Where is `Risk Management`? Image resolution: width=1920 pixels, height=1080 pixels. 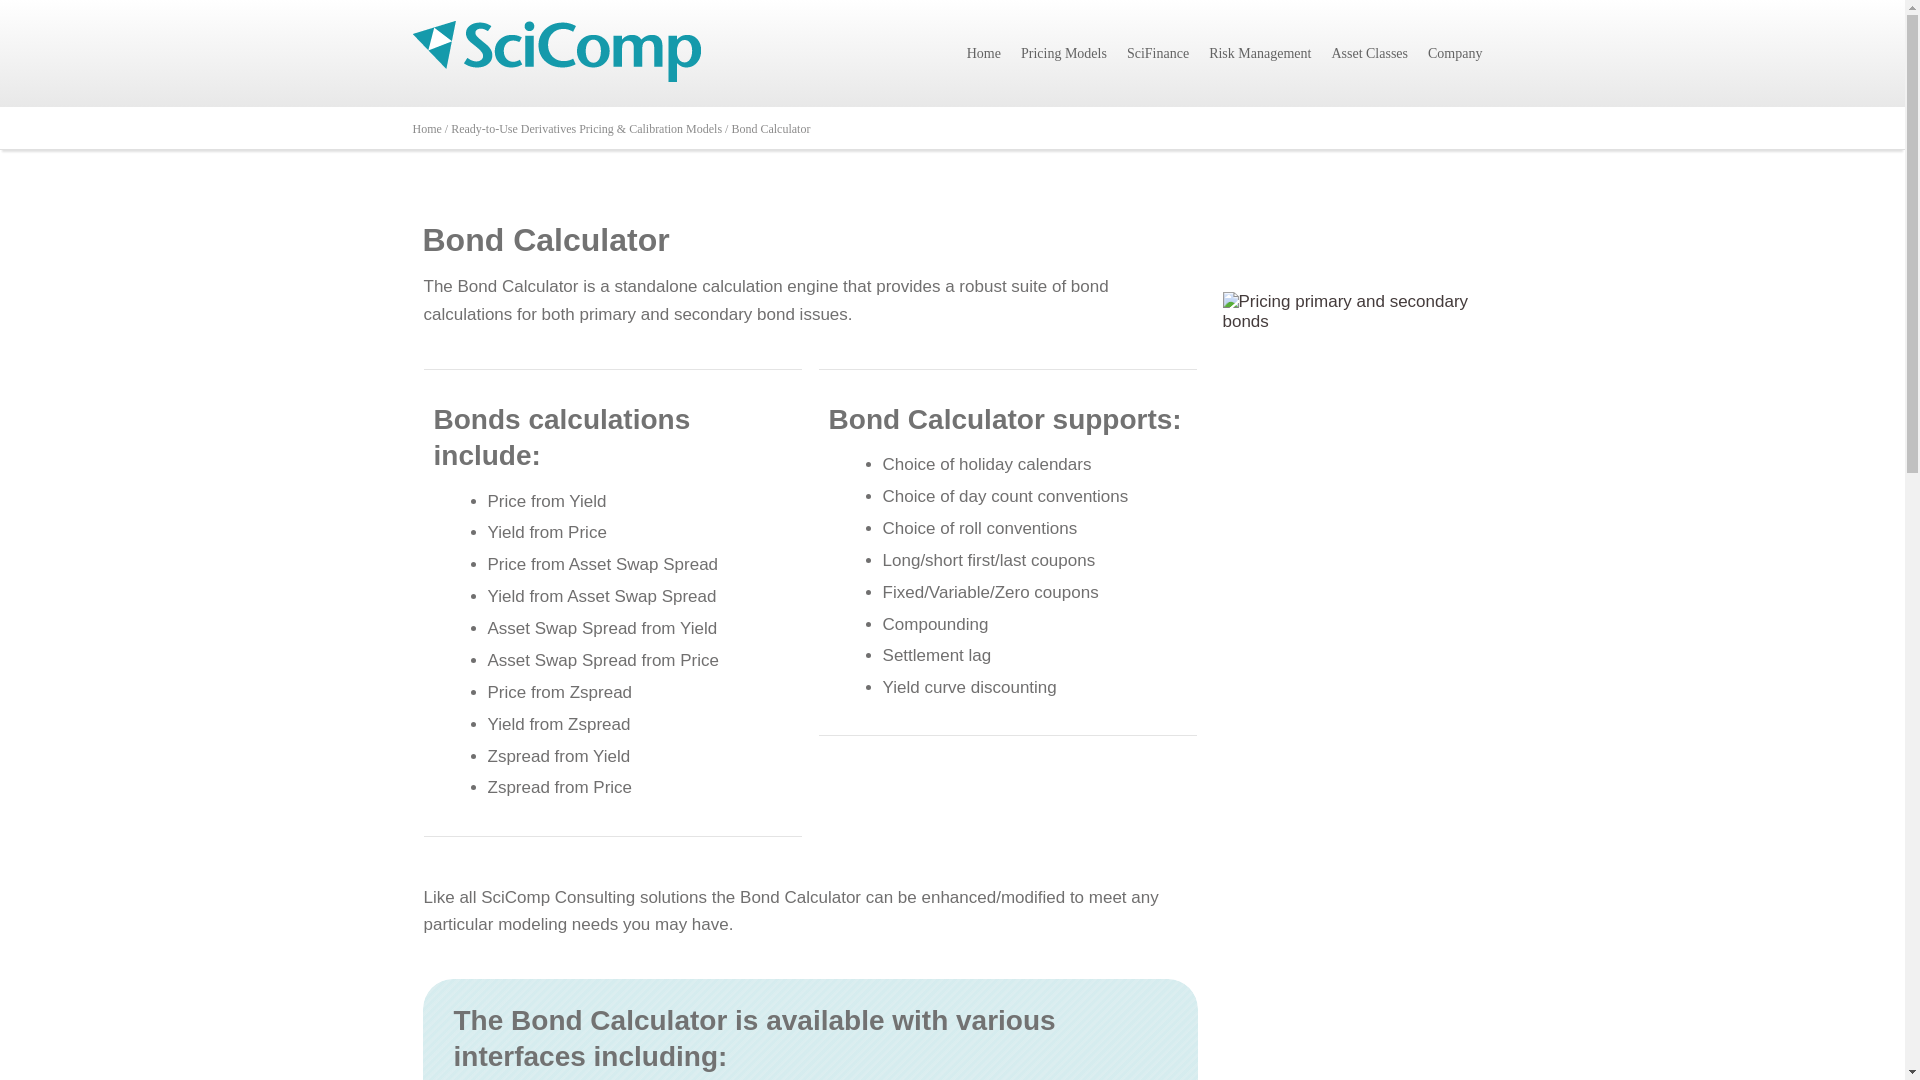
Risk Management is located at coordinates (1259, 53).